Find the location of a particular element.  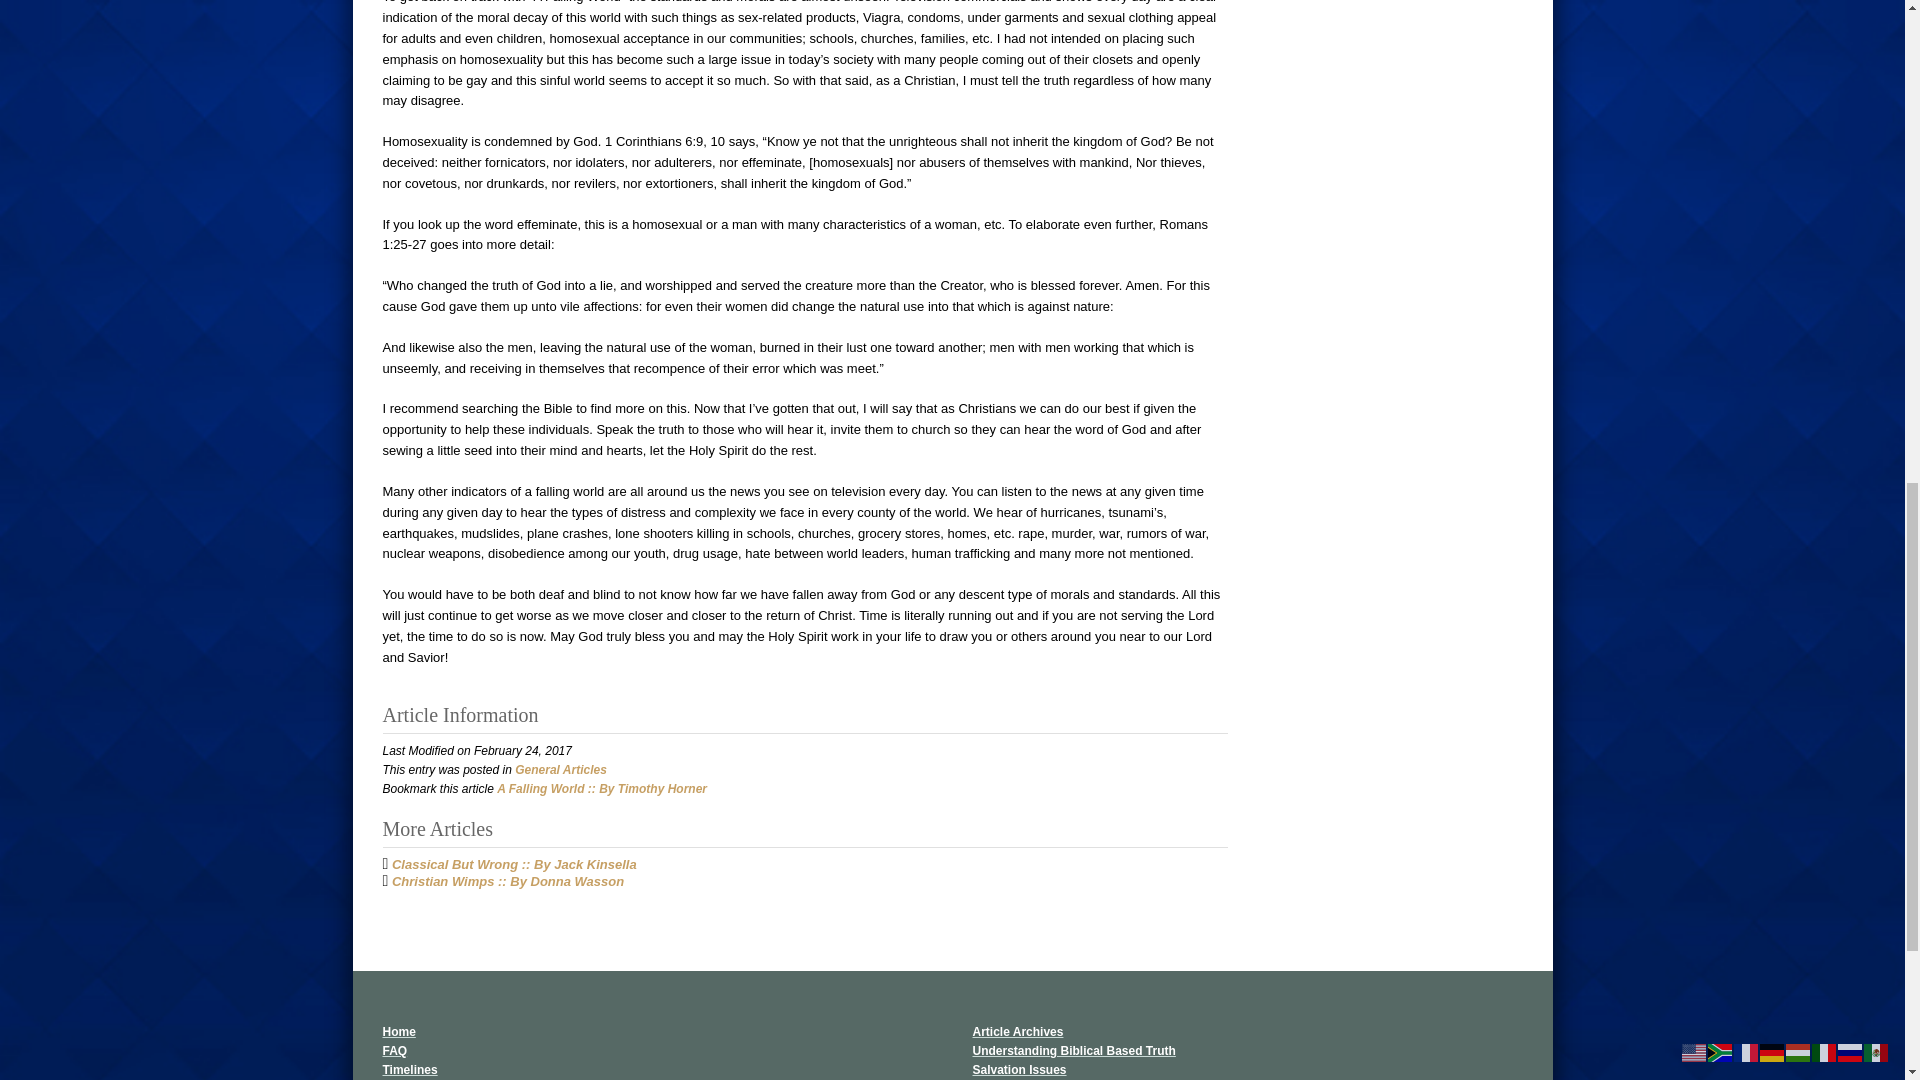

A Falling World :: By Timothy Horner is located at coordinates (602, 788).